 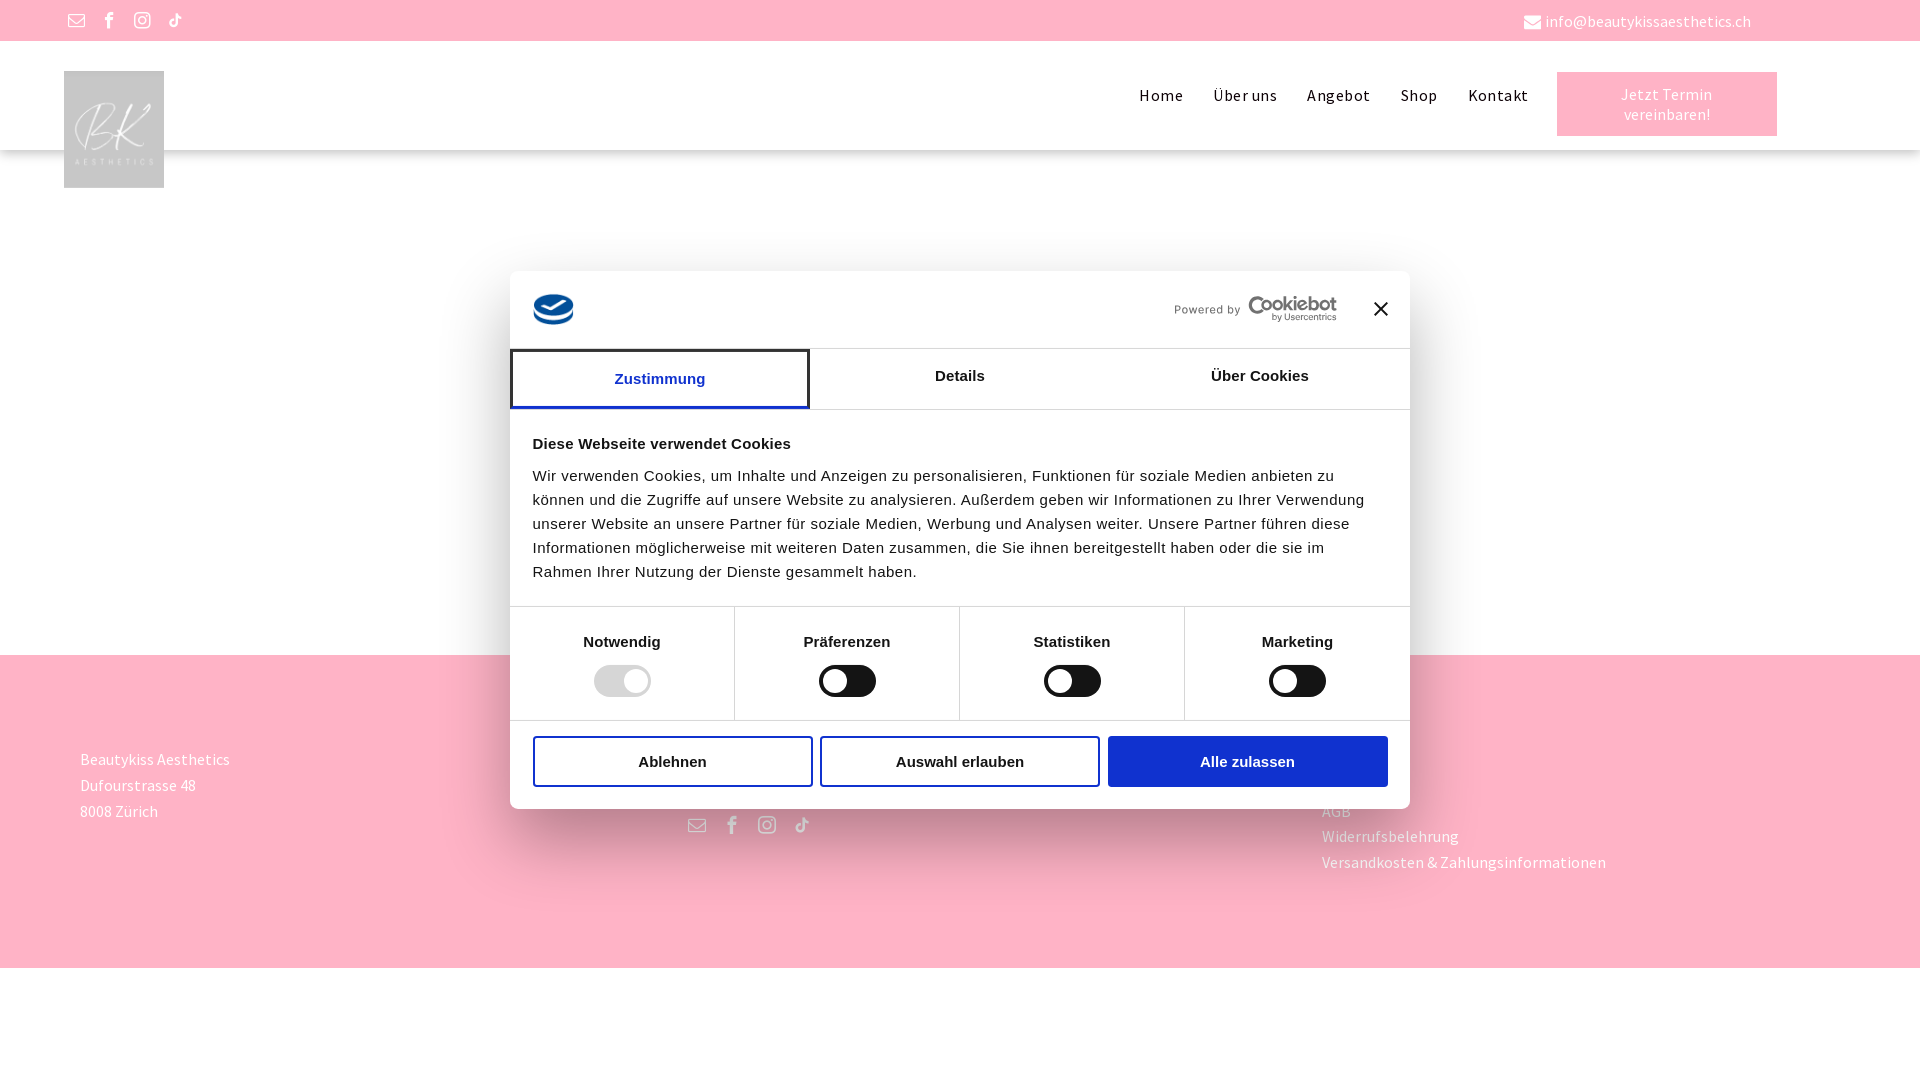 What do you see at coordinates (1498, 96) in the screenshot?
I see `Kontakt` at bounding box center [1498, 96].